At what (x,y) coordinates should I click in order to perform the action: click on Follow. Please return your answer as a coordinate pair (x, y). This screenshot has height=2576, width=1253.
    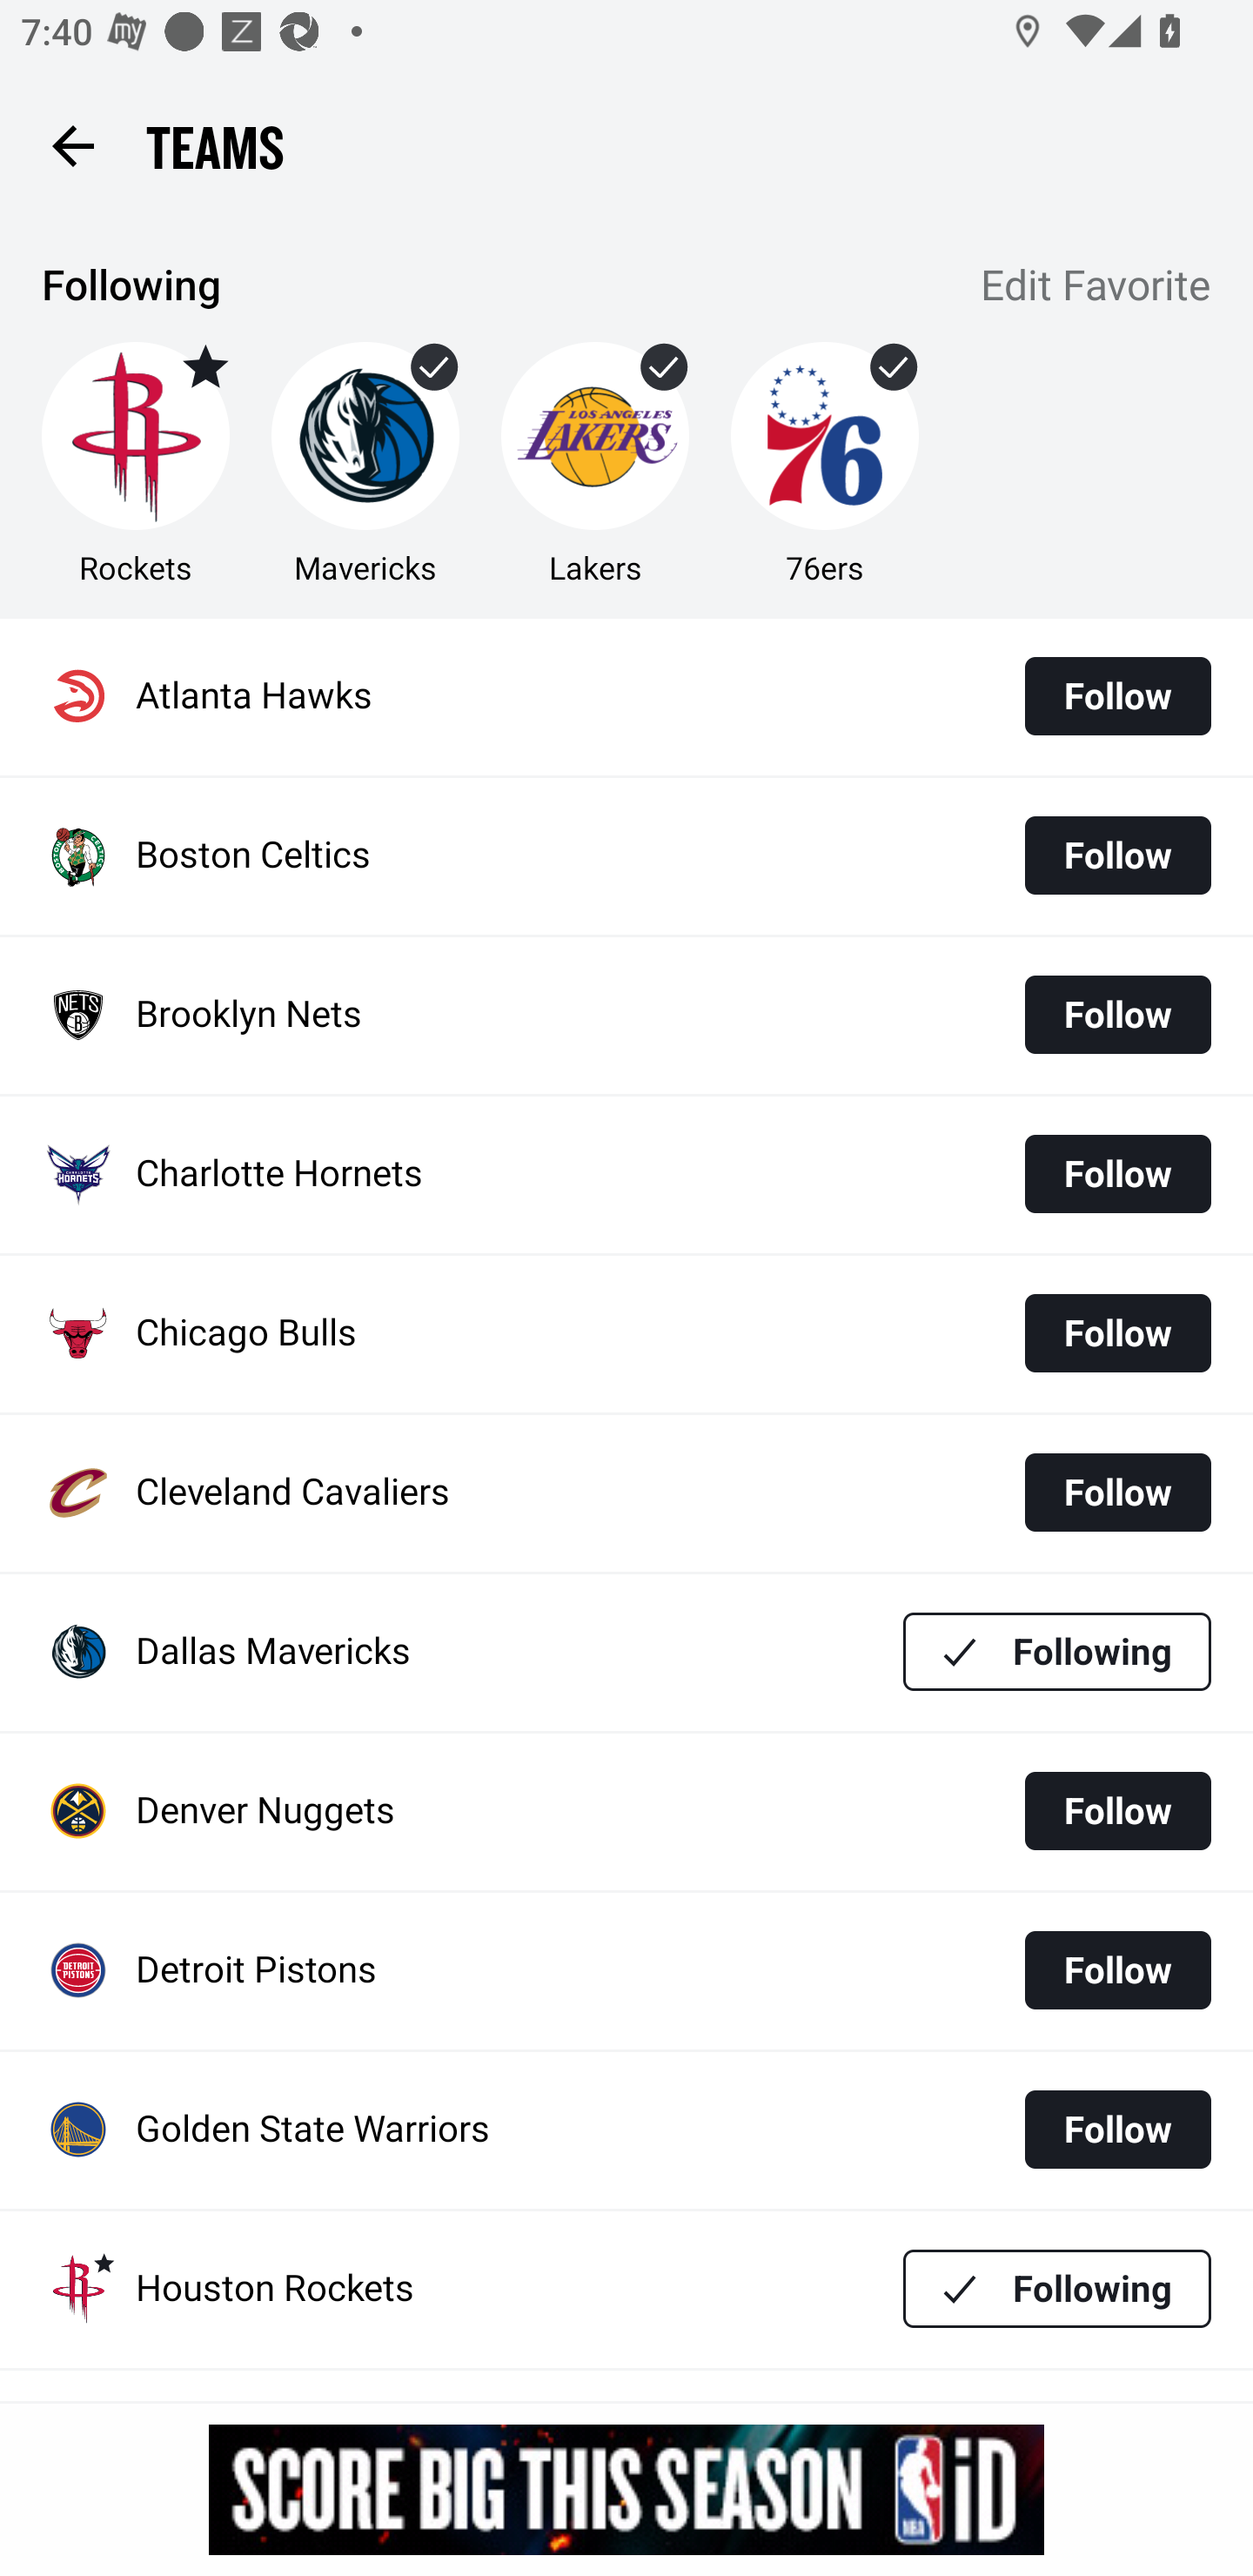
    Looking at the image, I should click on (1117, 1015).